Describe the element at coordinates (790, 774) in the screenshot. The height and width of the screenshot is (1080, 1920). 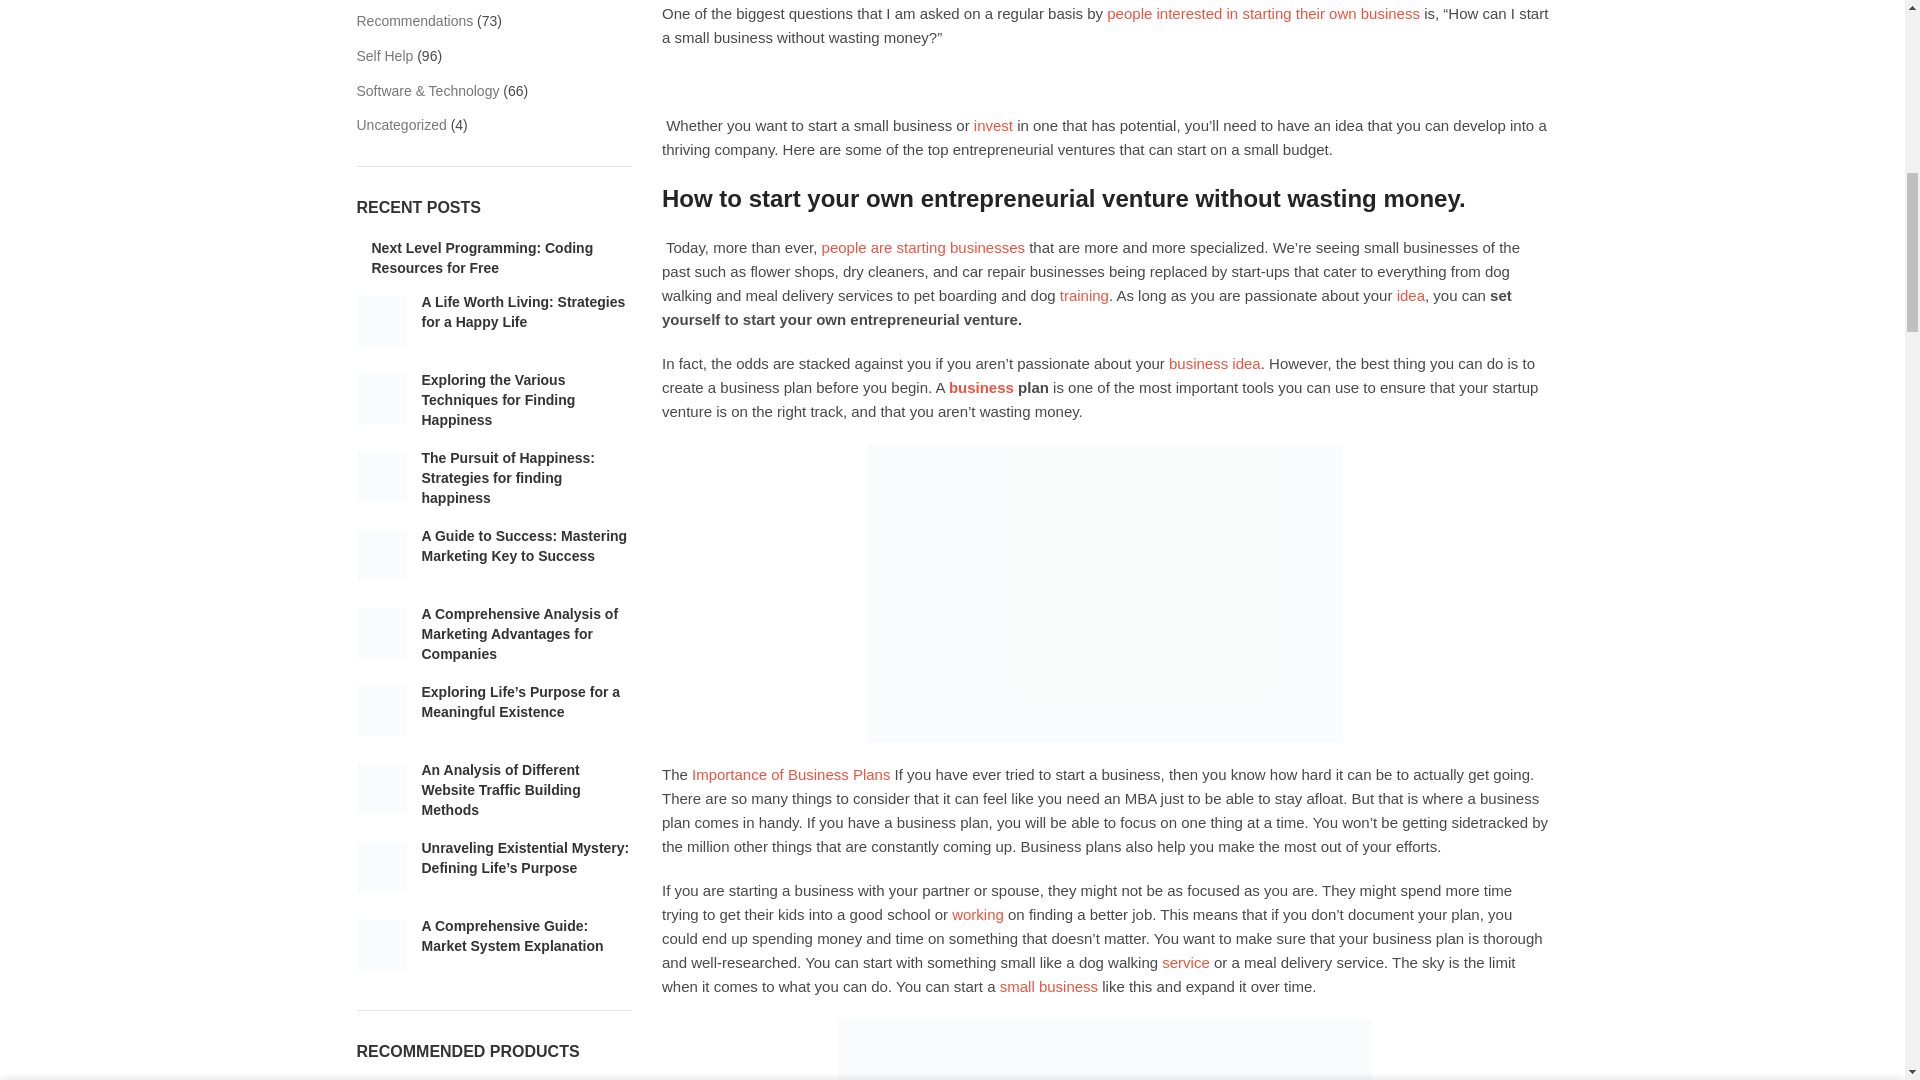
I see `Importance of Business Plans` at that location.